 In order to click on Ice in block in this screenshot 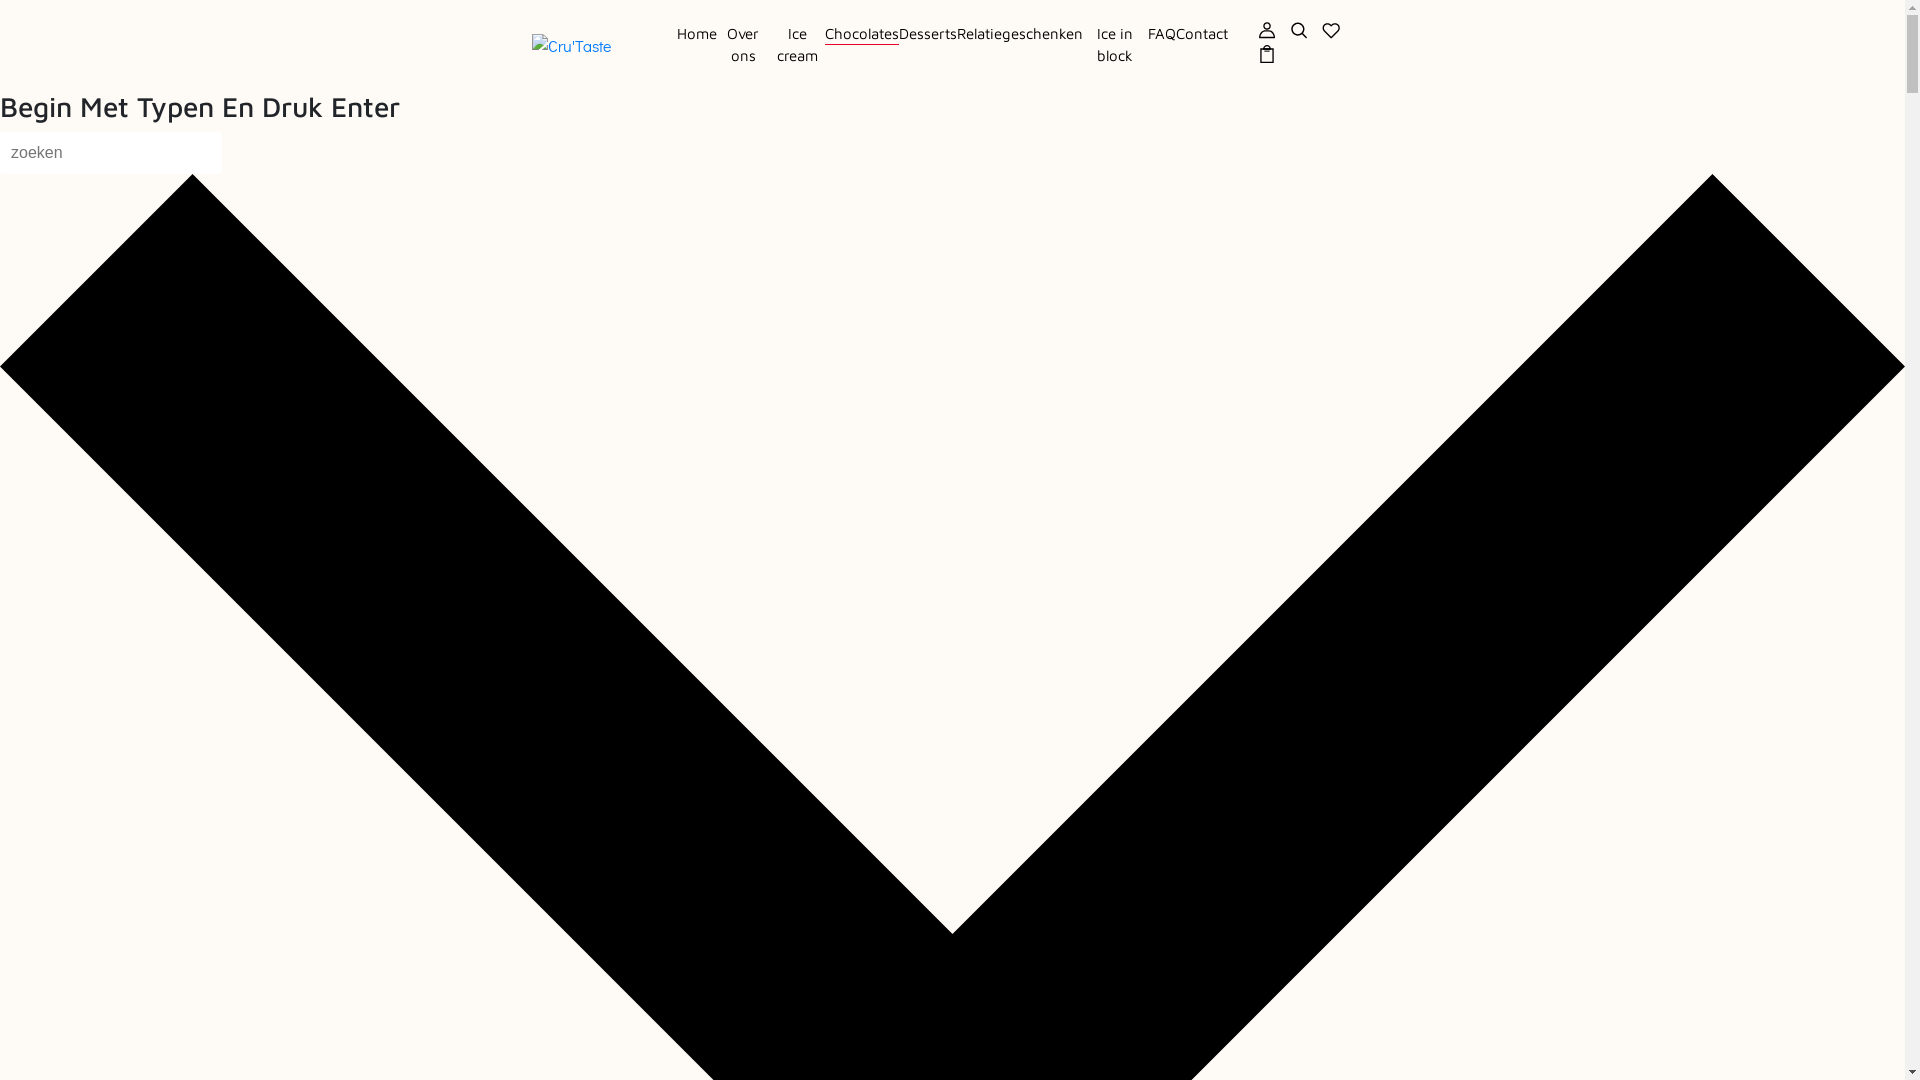, I will do `click(1116, 44)`.